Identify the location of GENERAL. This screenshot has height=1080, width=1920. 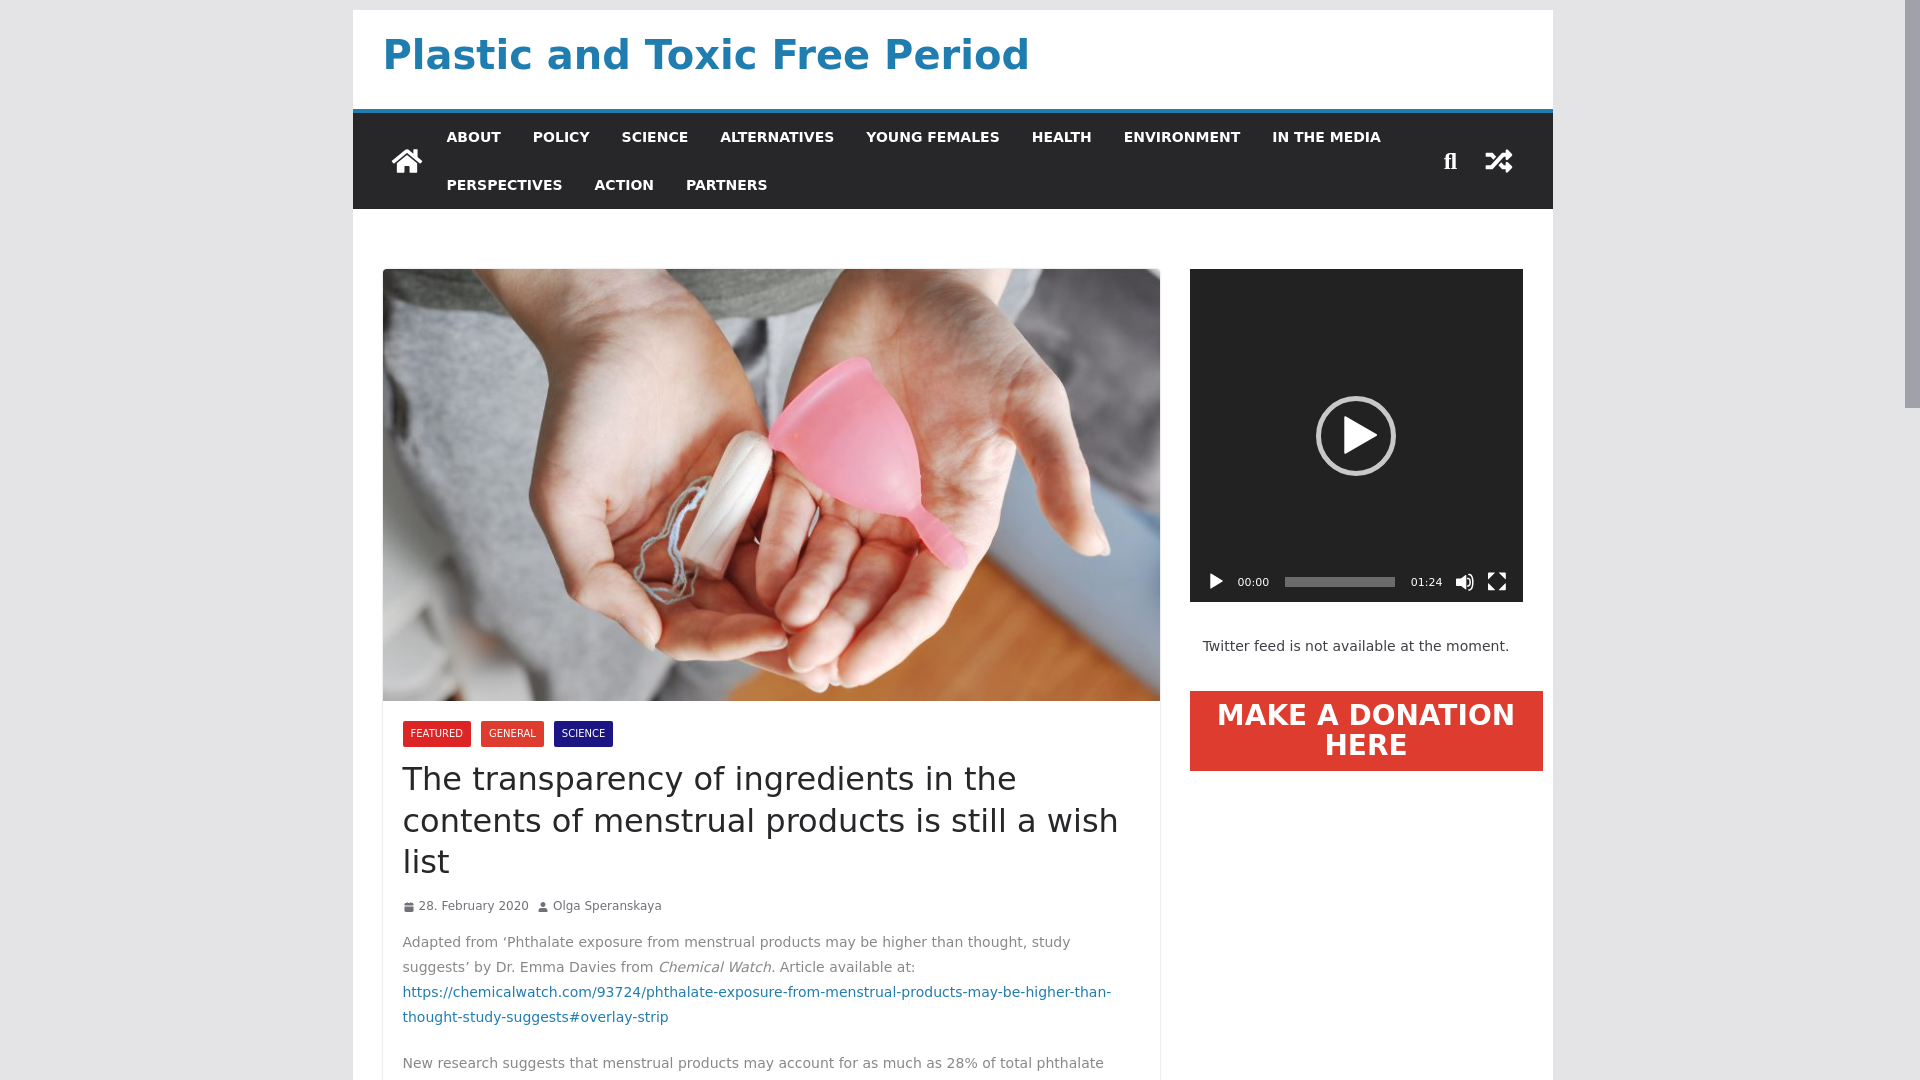
(512, 734).